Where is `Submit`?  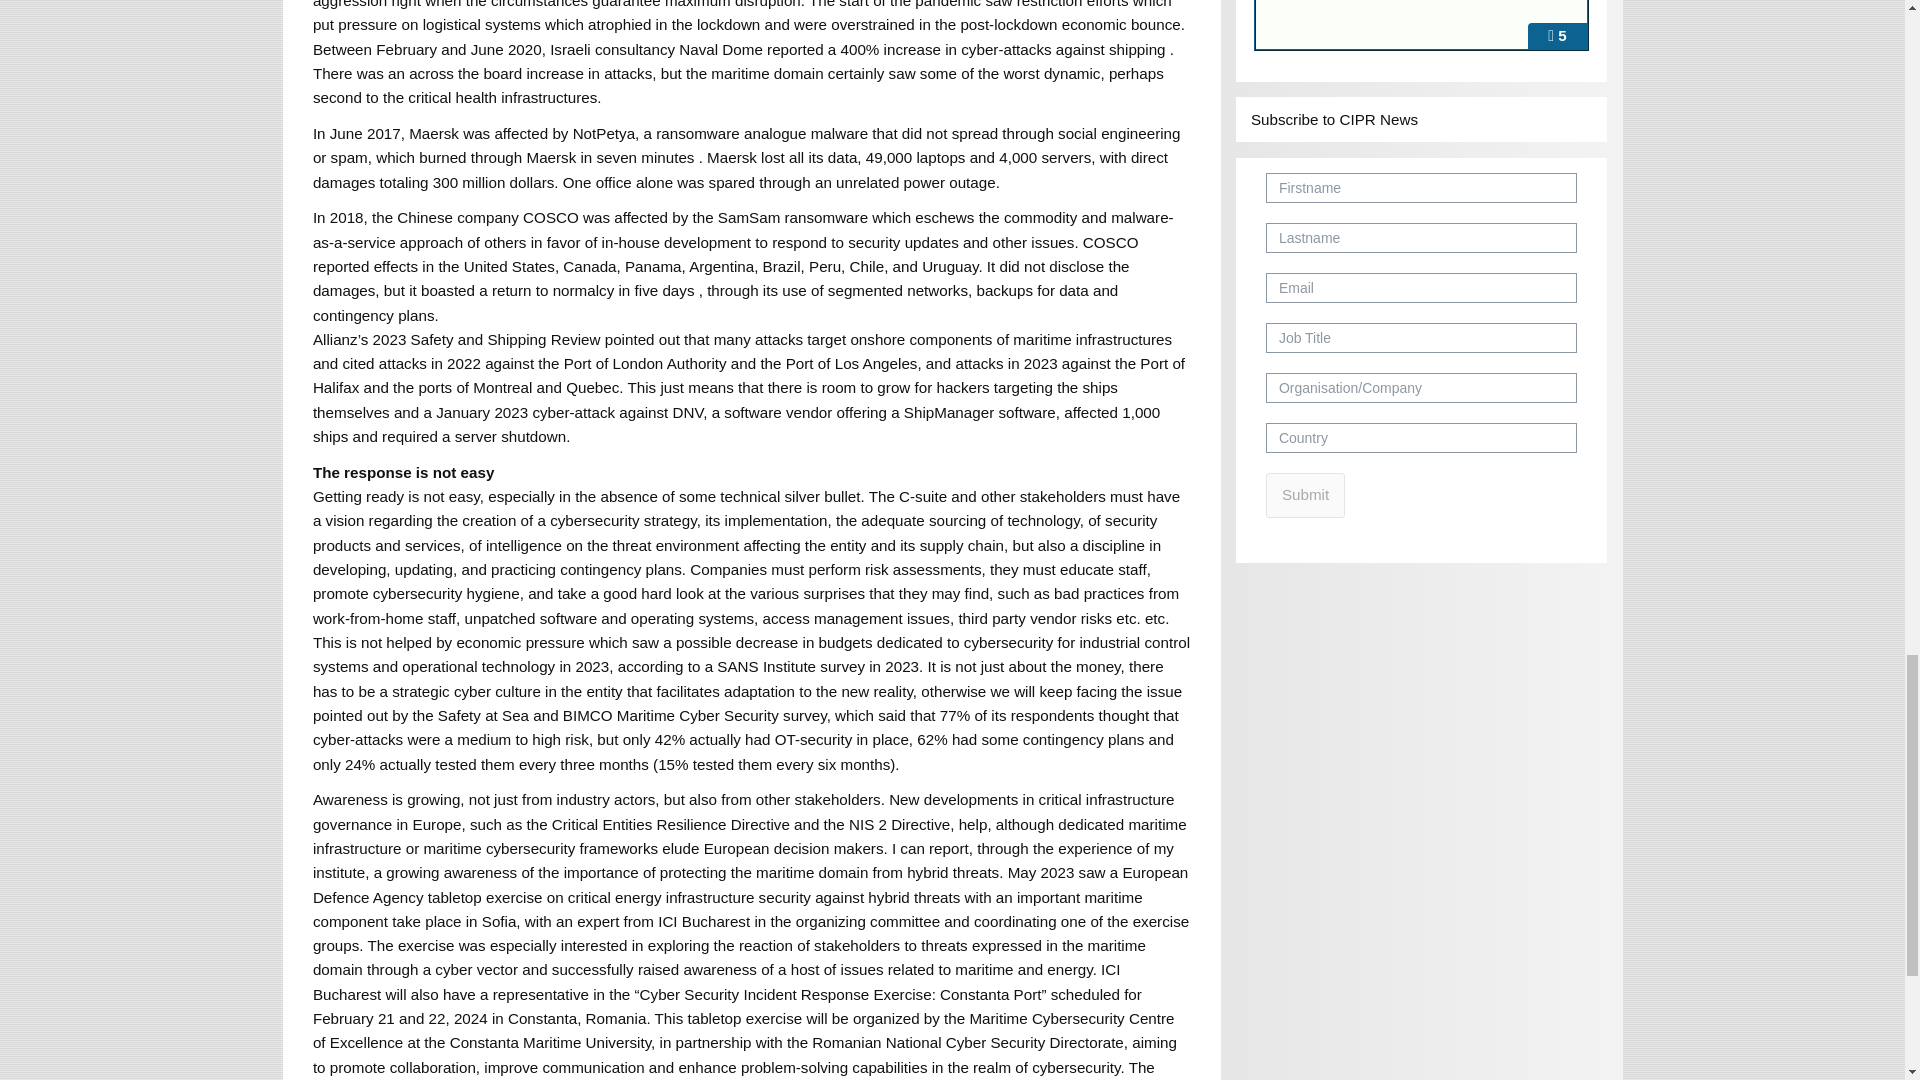 Submit is located at coordinates (1305, 496).